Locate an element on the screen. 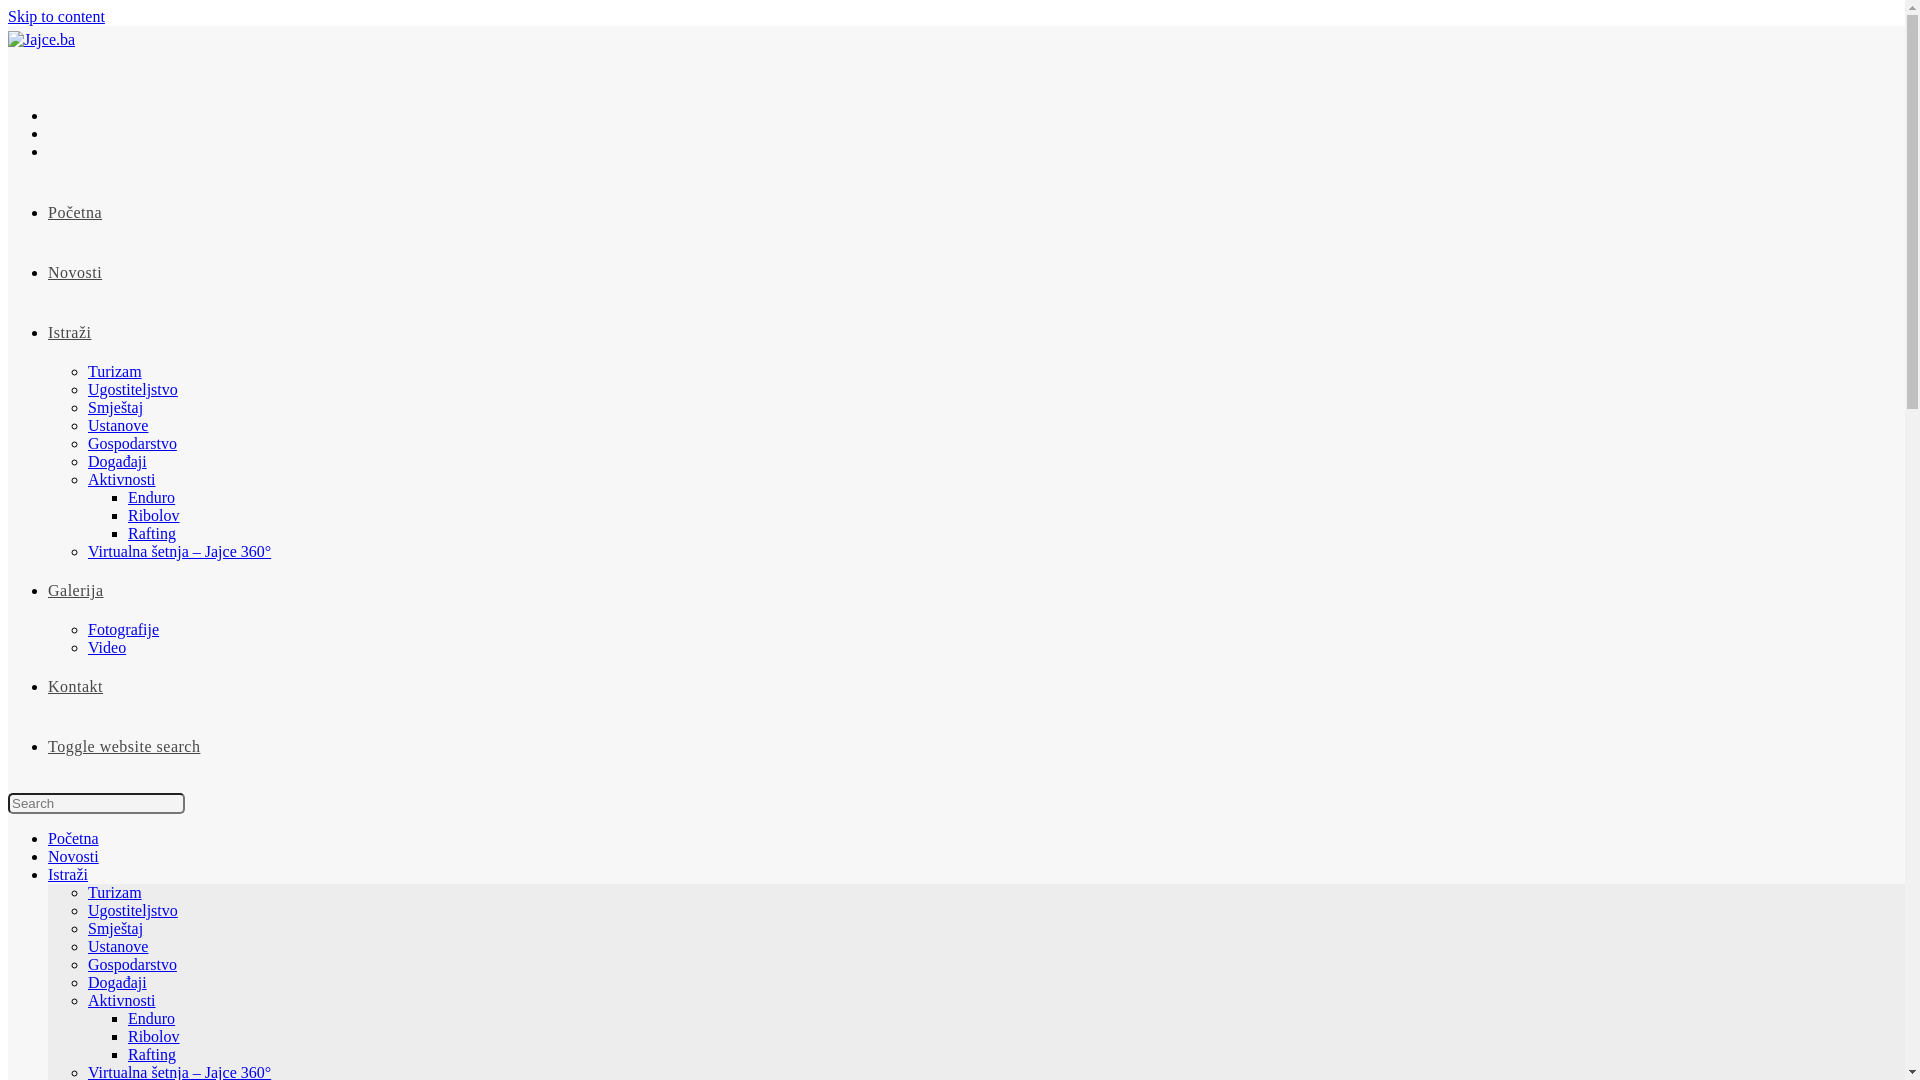 This screenshot has width=1920, height=1080. Ribolov is located at coordinates (154, 1036).